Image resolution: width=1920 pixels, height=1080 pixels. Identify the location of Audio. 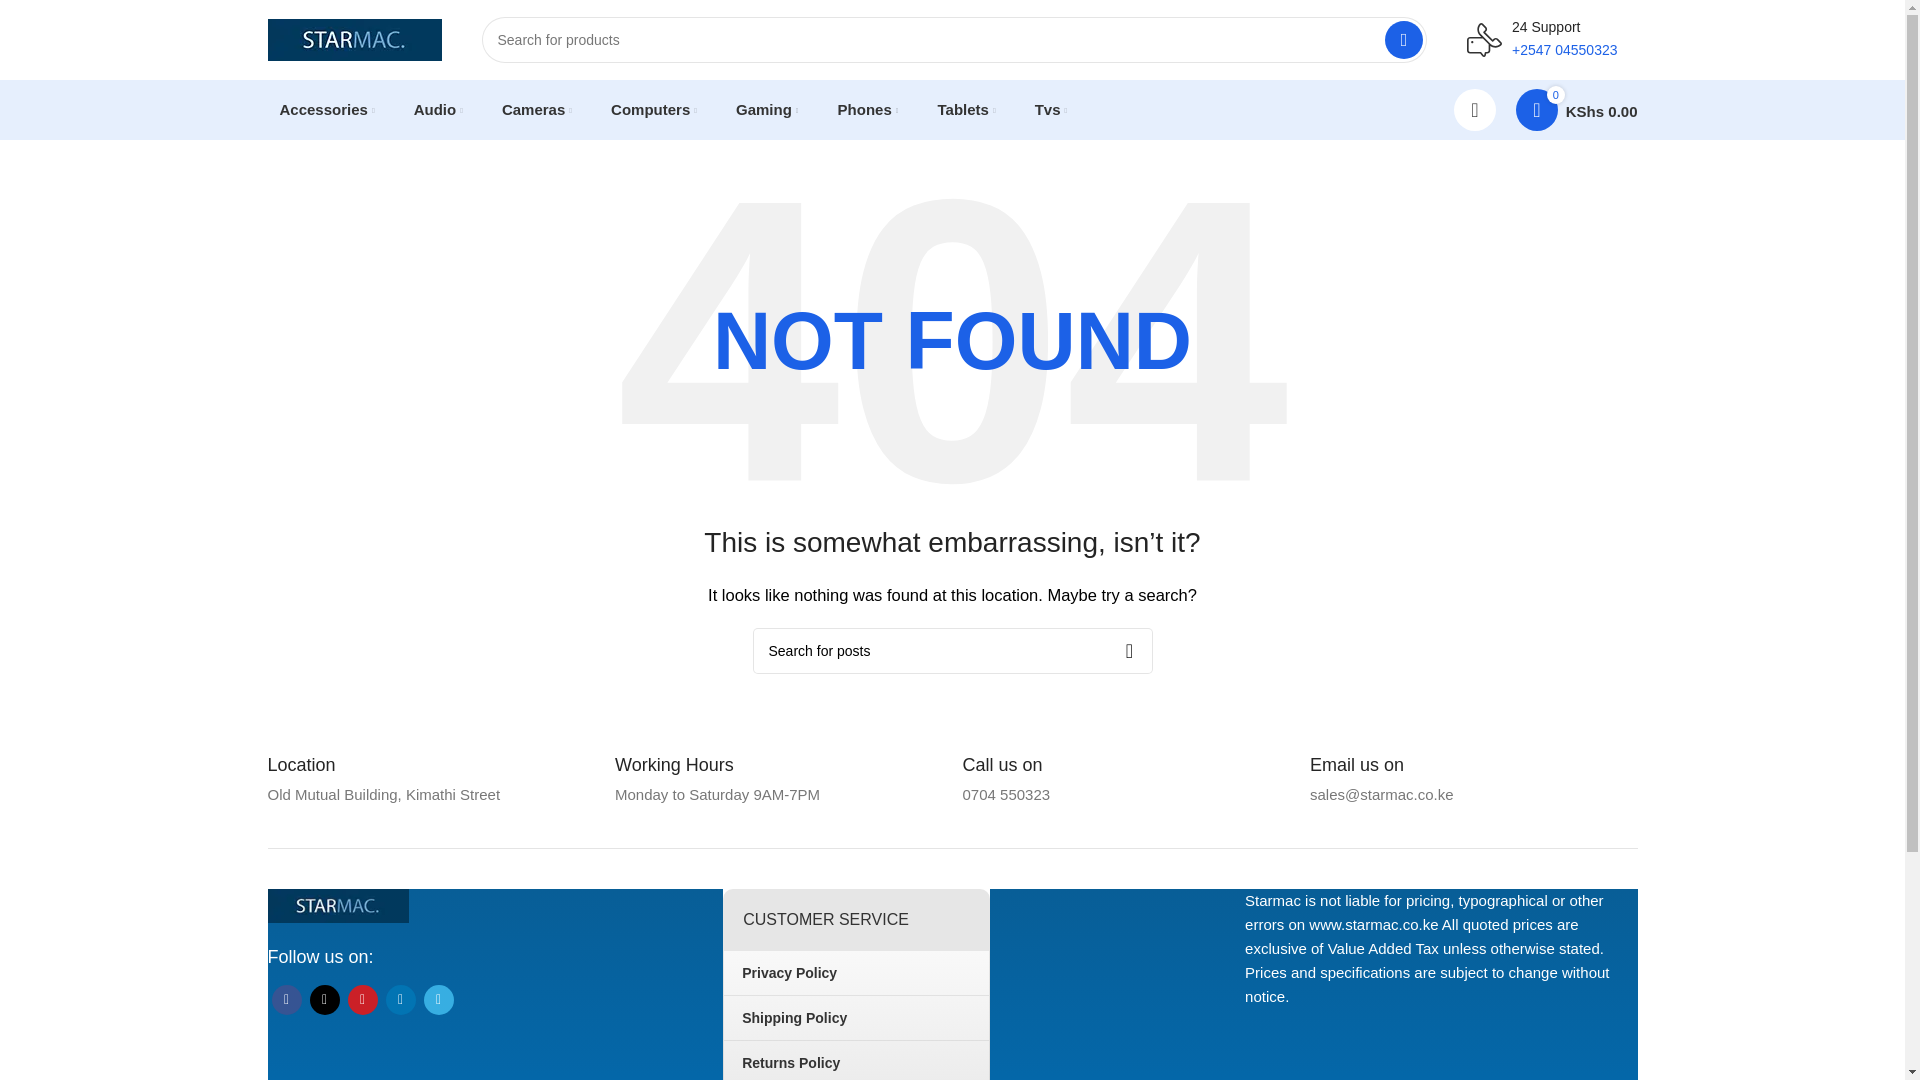
(438, 109).